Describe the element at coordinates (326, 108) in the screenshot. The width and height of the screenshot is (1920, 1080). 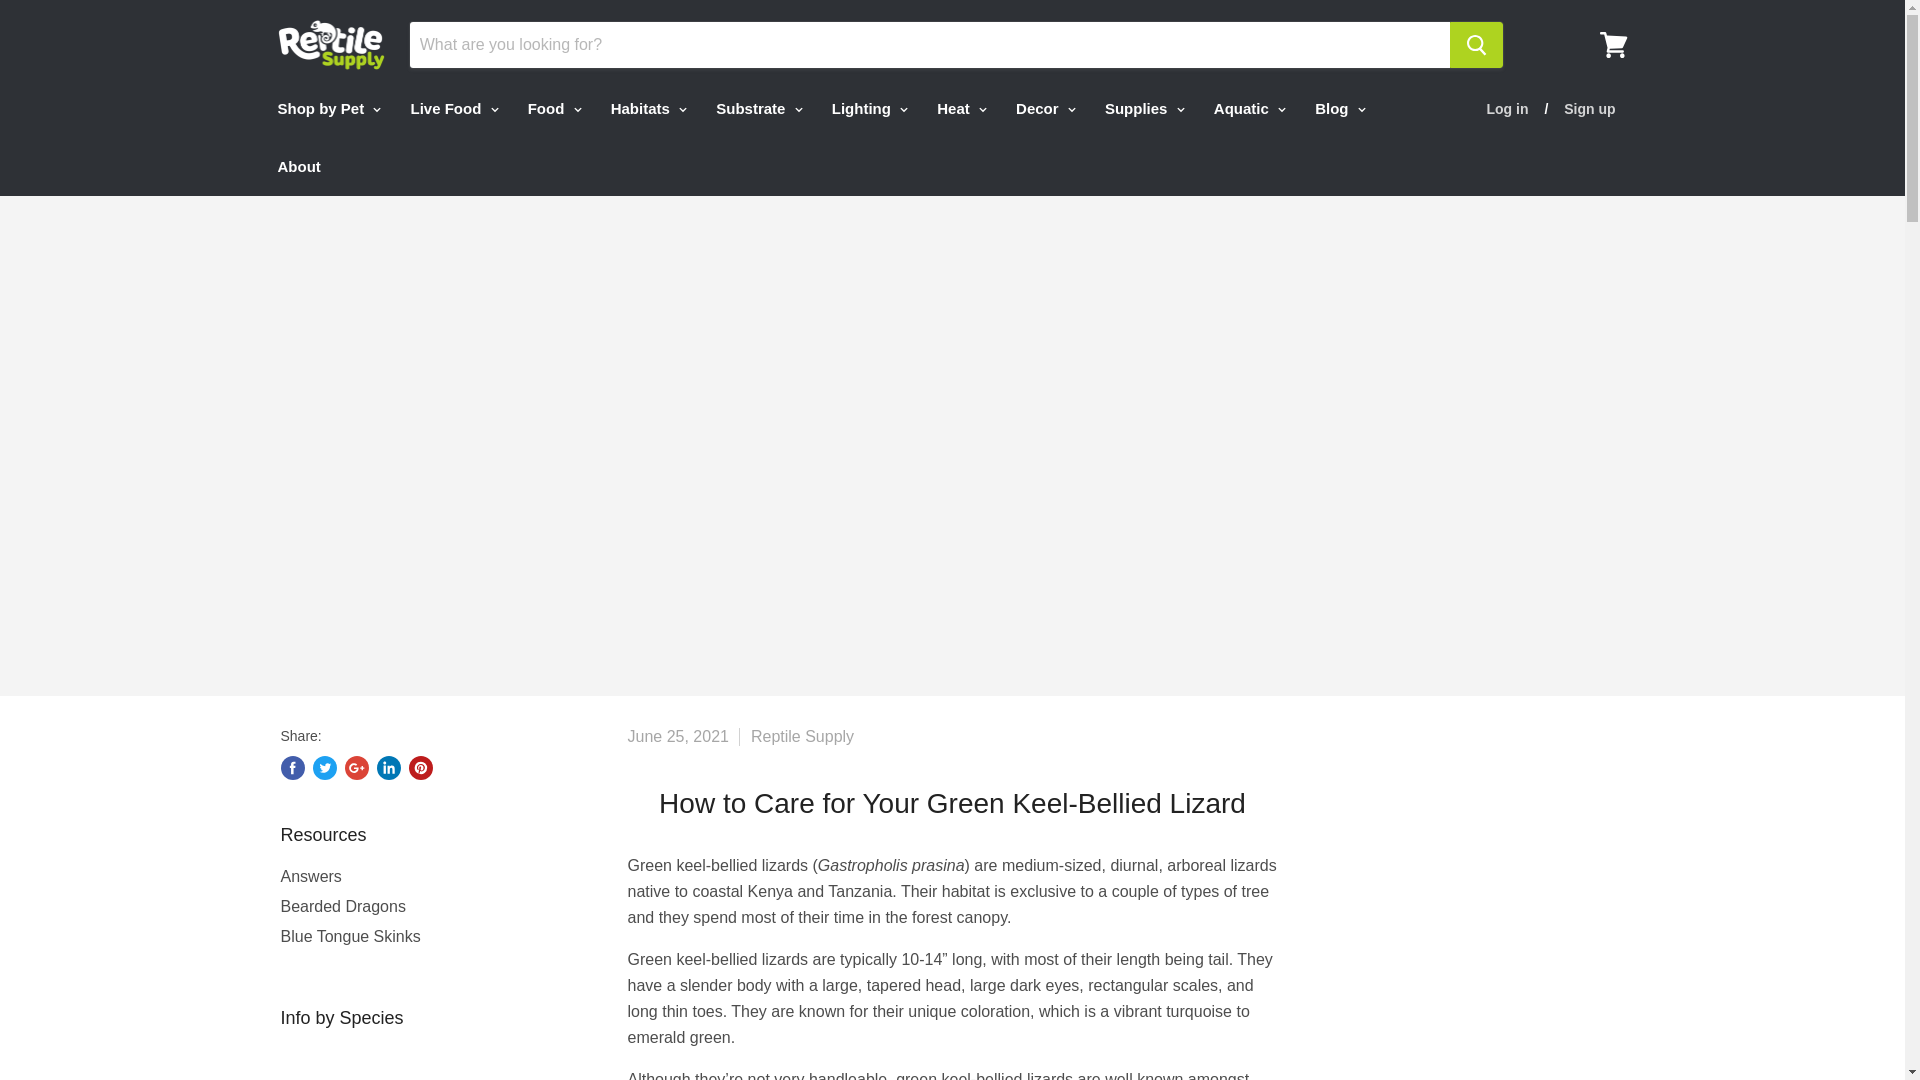
I see `Shop by Pet` at that location.